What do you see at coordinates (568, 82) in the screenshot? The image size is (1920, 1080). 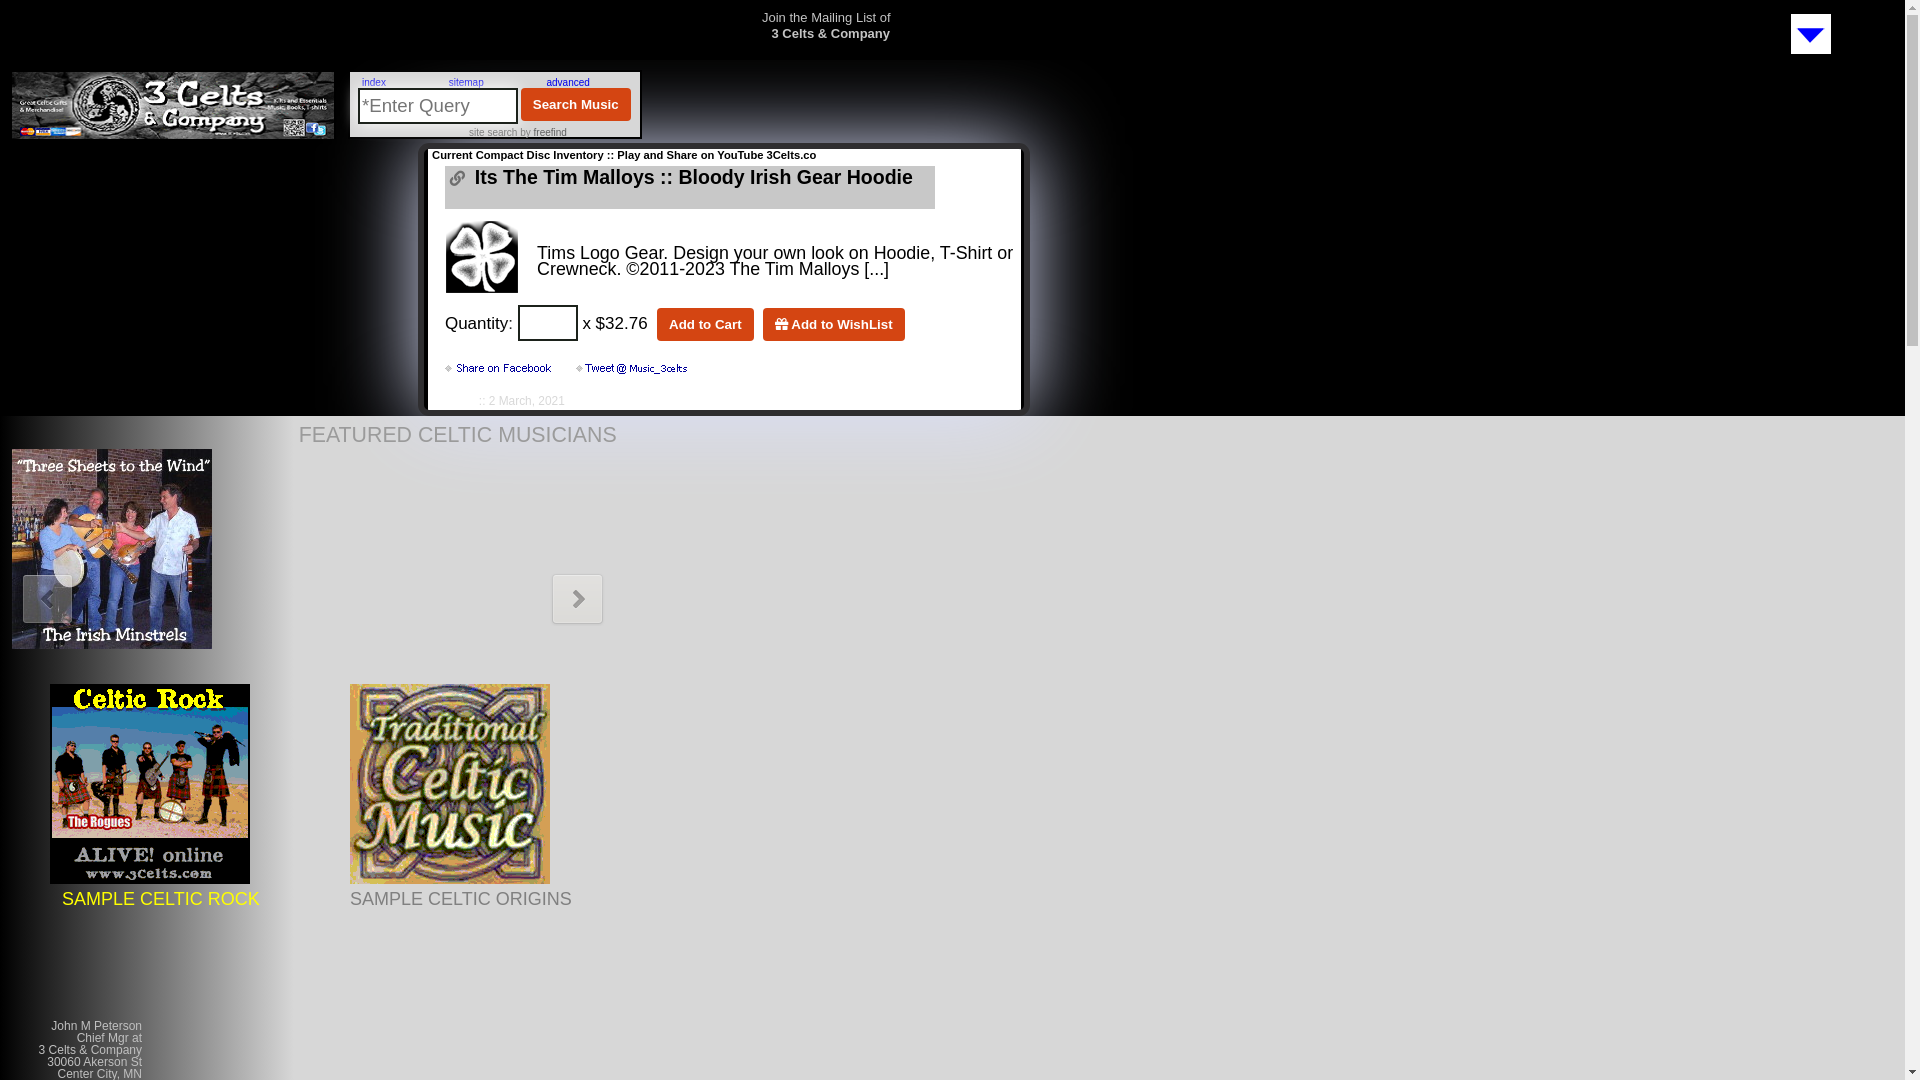 I see `advanced` at bounding box center [568, 82].